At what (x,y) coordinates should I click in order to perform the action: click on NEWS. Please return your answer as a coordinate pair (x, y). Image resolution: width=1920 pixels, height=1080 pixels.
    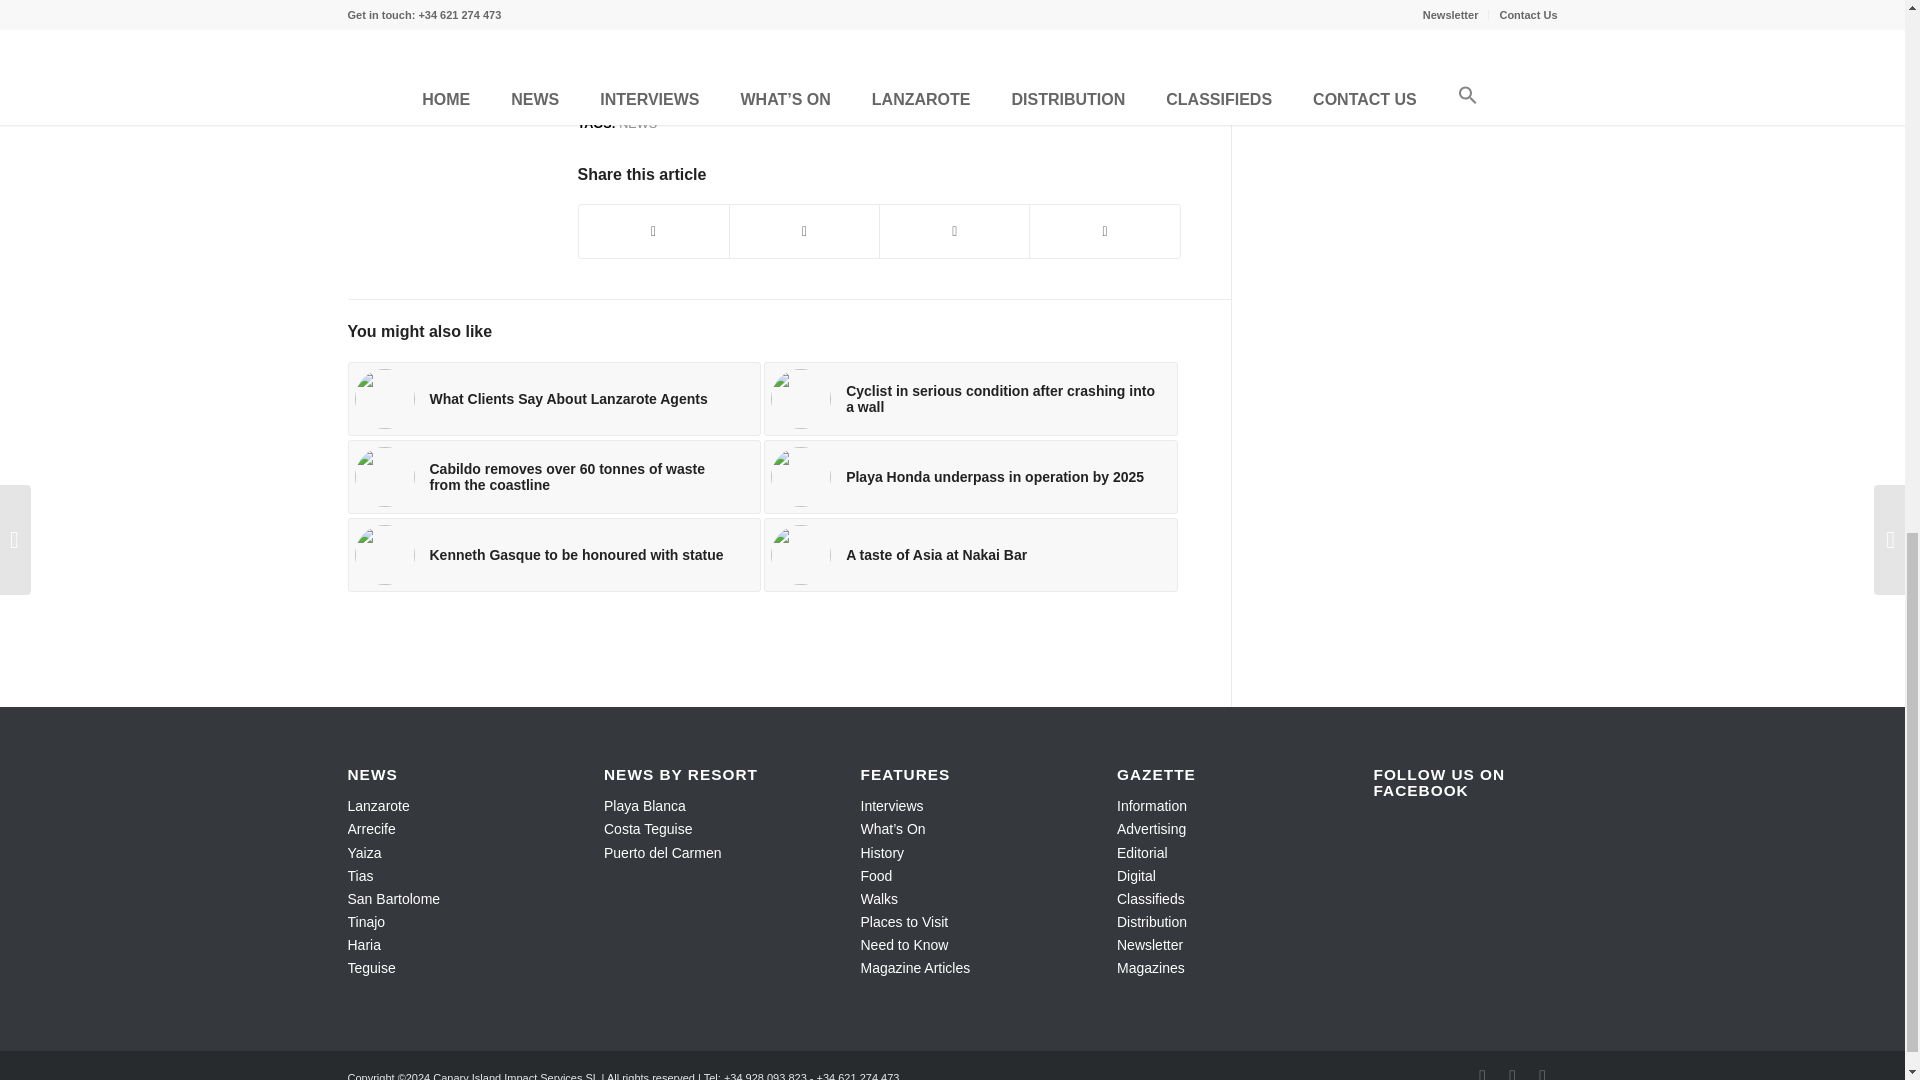
    Looking at the image, I should click on (637, 123).